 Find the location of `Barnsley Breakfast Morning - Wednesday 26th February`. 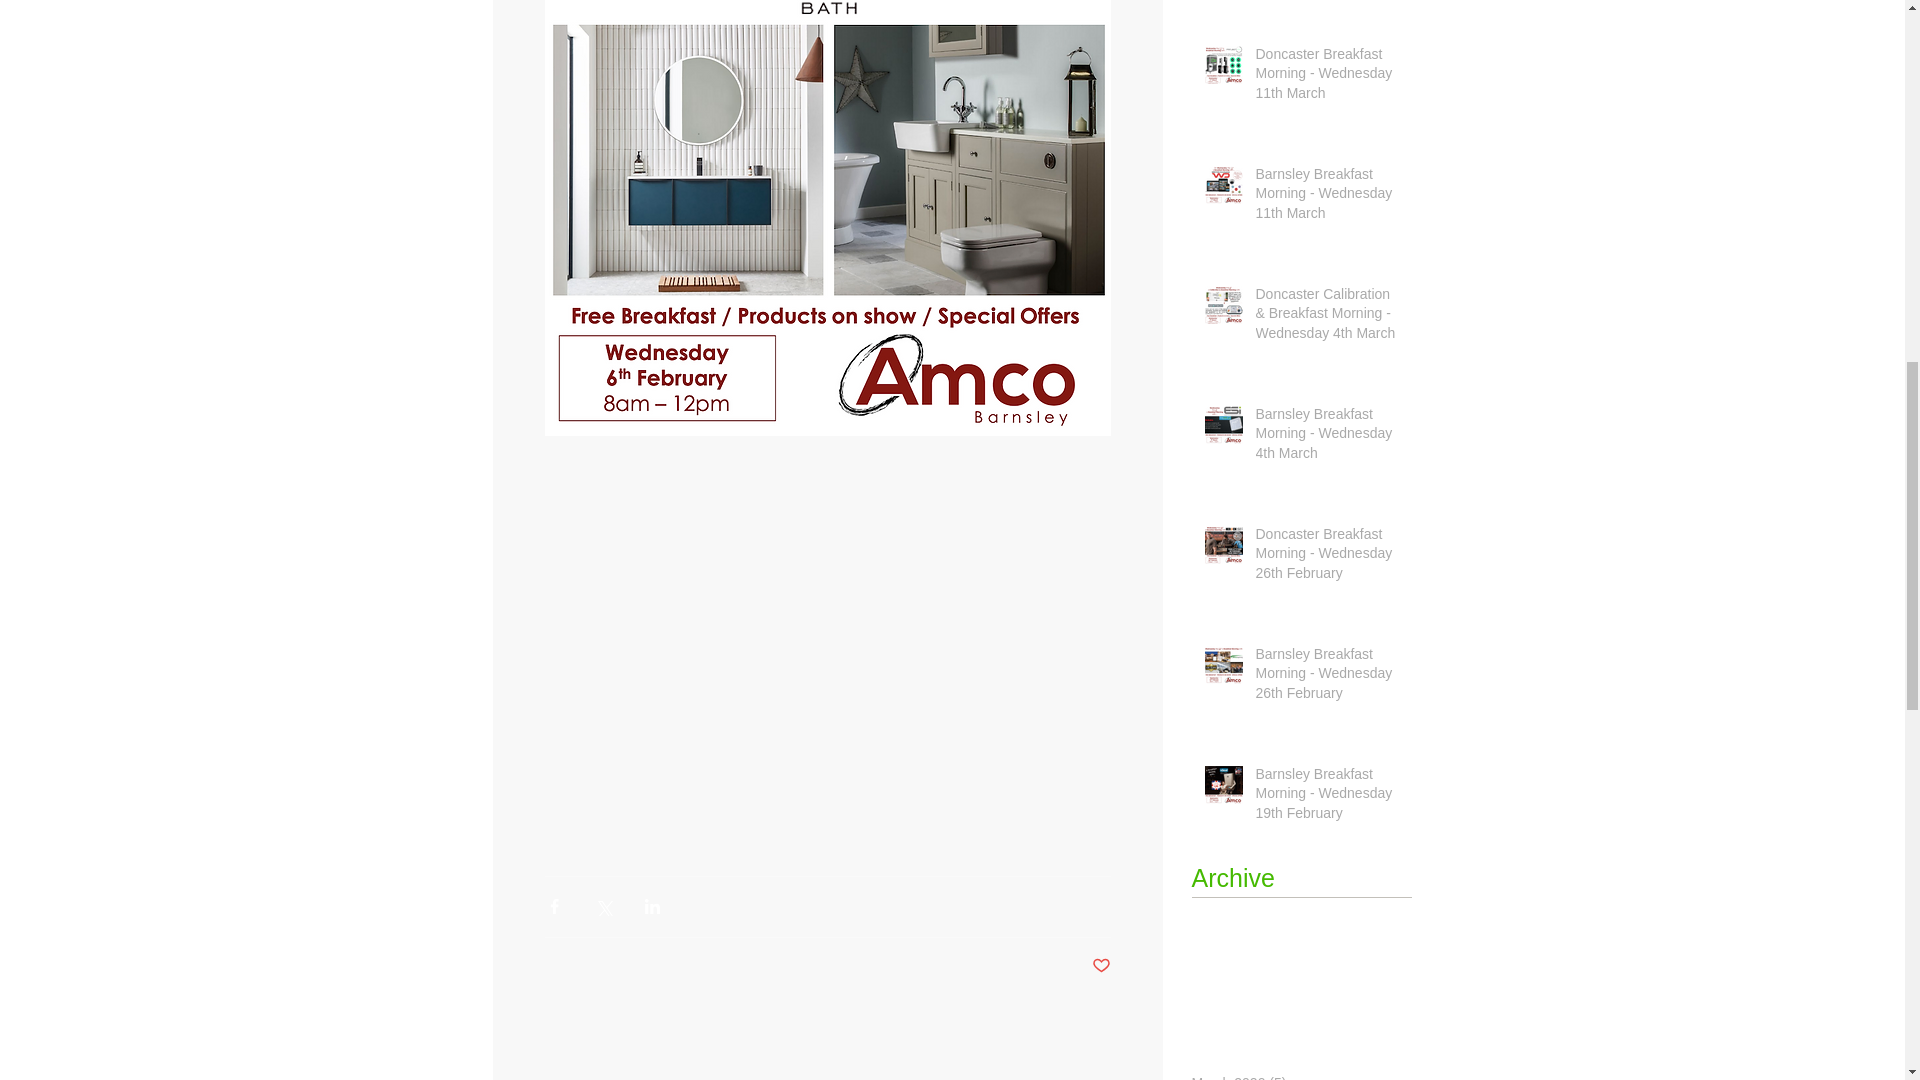

Barnsley Breakfast Morning - Wednesday 26th February is located at coordinates (1327, 678).